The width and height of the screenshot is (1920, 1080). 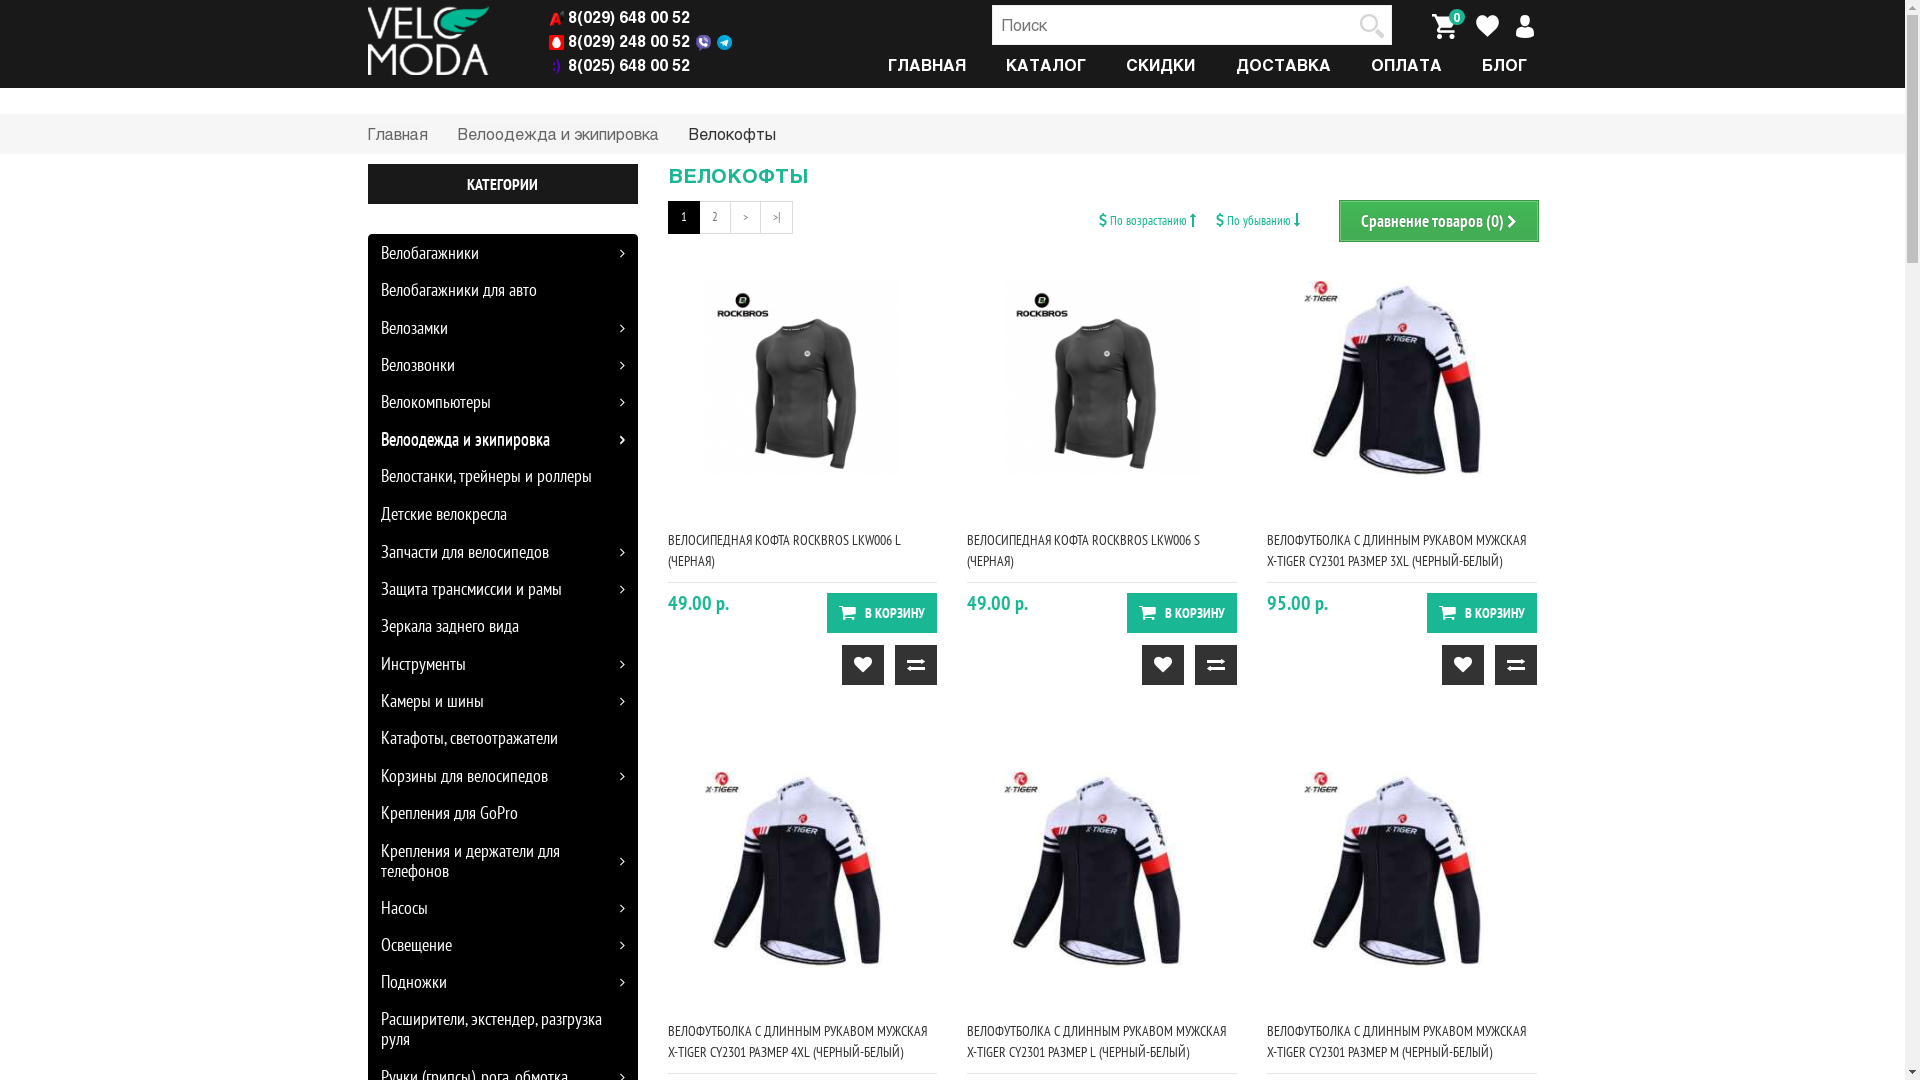 I want to click on 8(029) 248 00 52, so click(x=620, y=40).